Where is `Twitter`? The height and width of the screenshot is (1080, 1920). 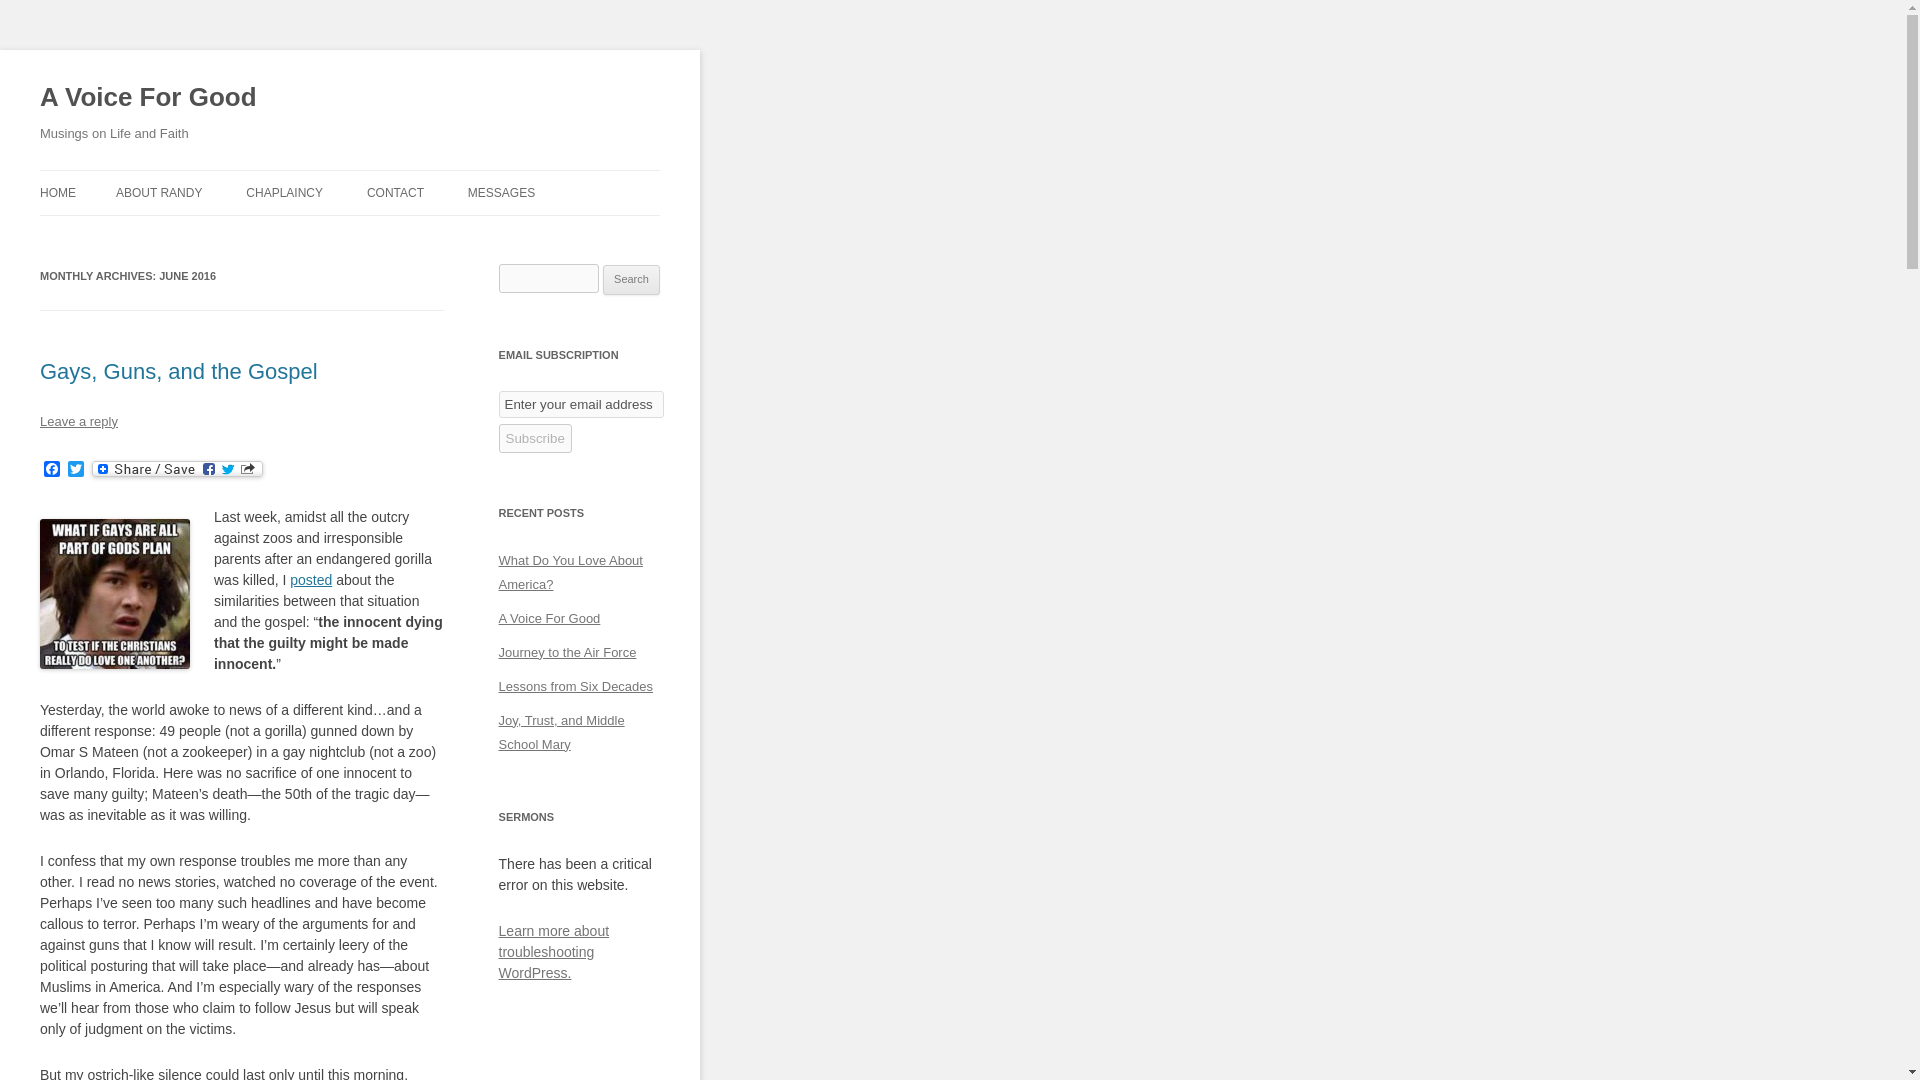 Twitter is located at coordinates (76, 470).